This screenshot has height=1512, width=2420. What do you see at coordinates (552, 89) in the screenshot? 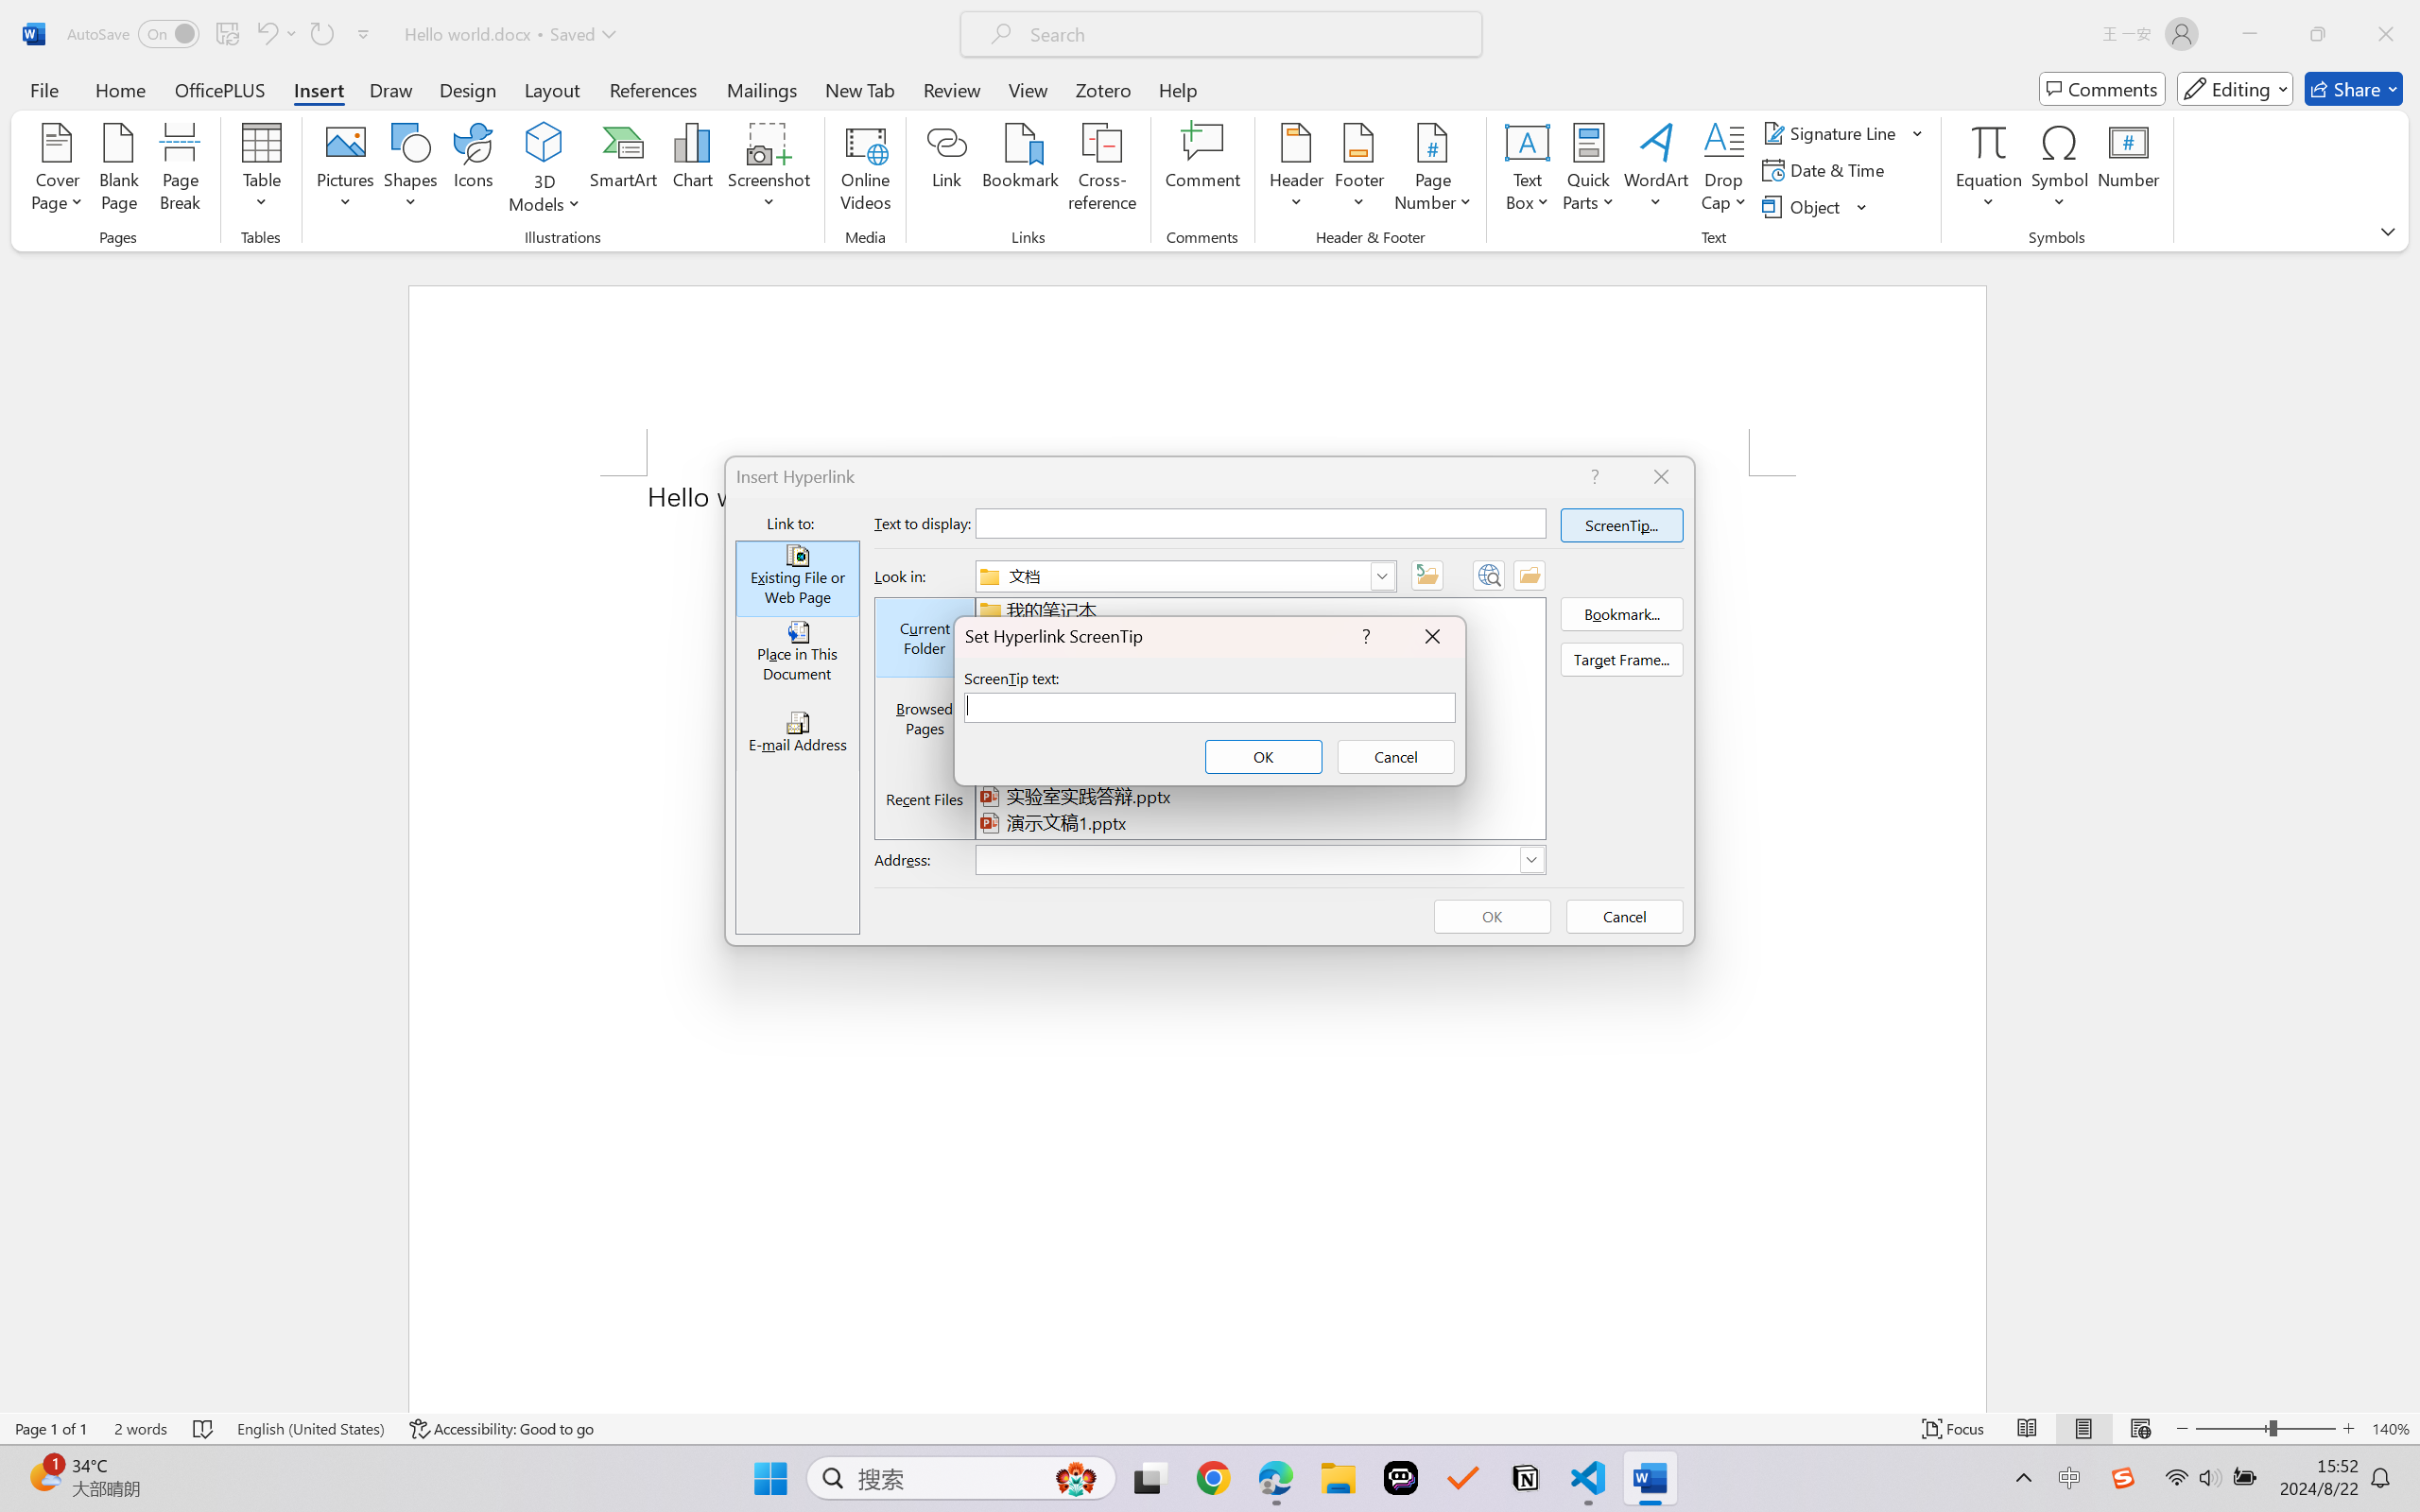
I see `Layout` at bounding box center [552, 89].